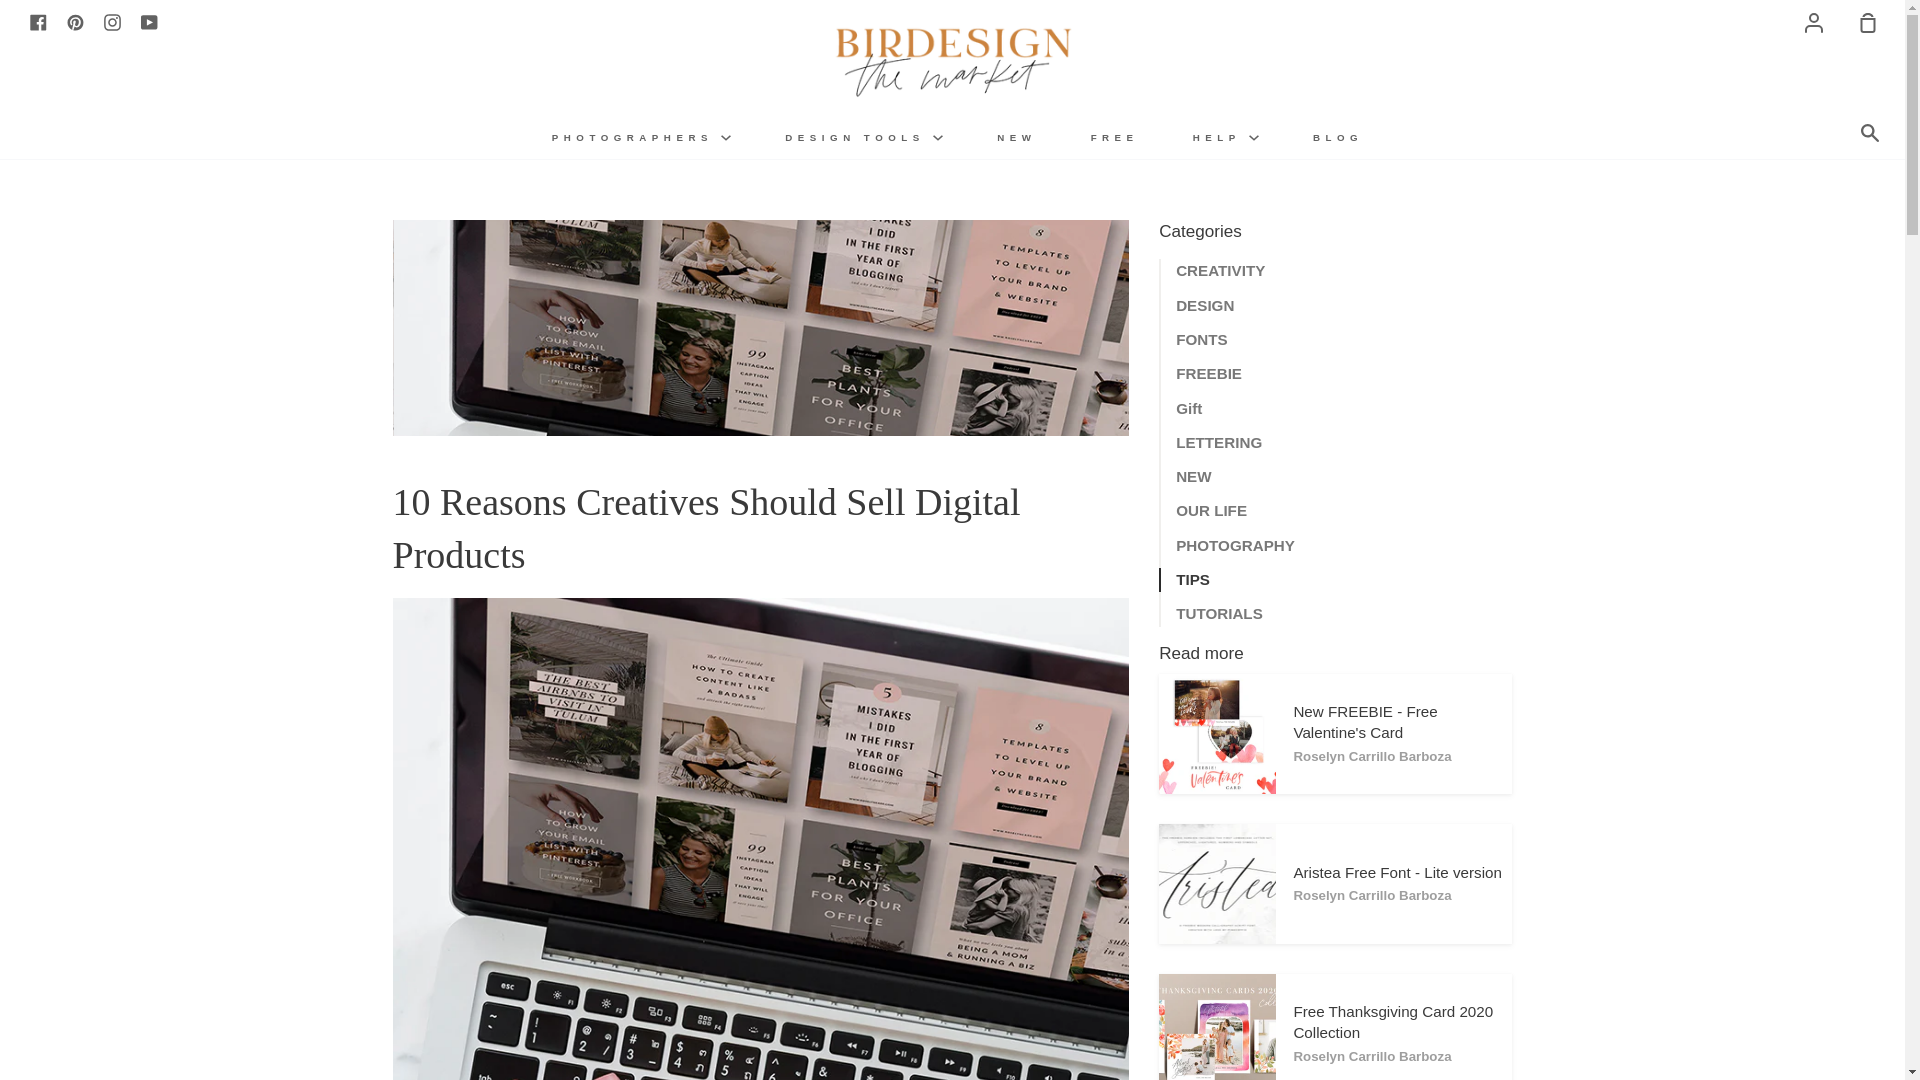 The height and width of the screenshot is (1080, 1920). What do you see at coordinates (148, 21) in the screenshot?
I see `Birdesign on YouTube` at bounding box center [148, 21].